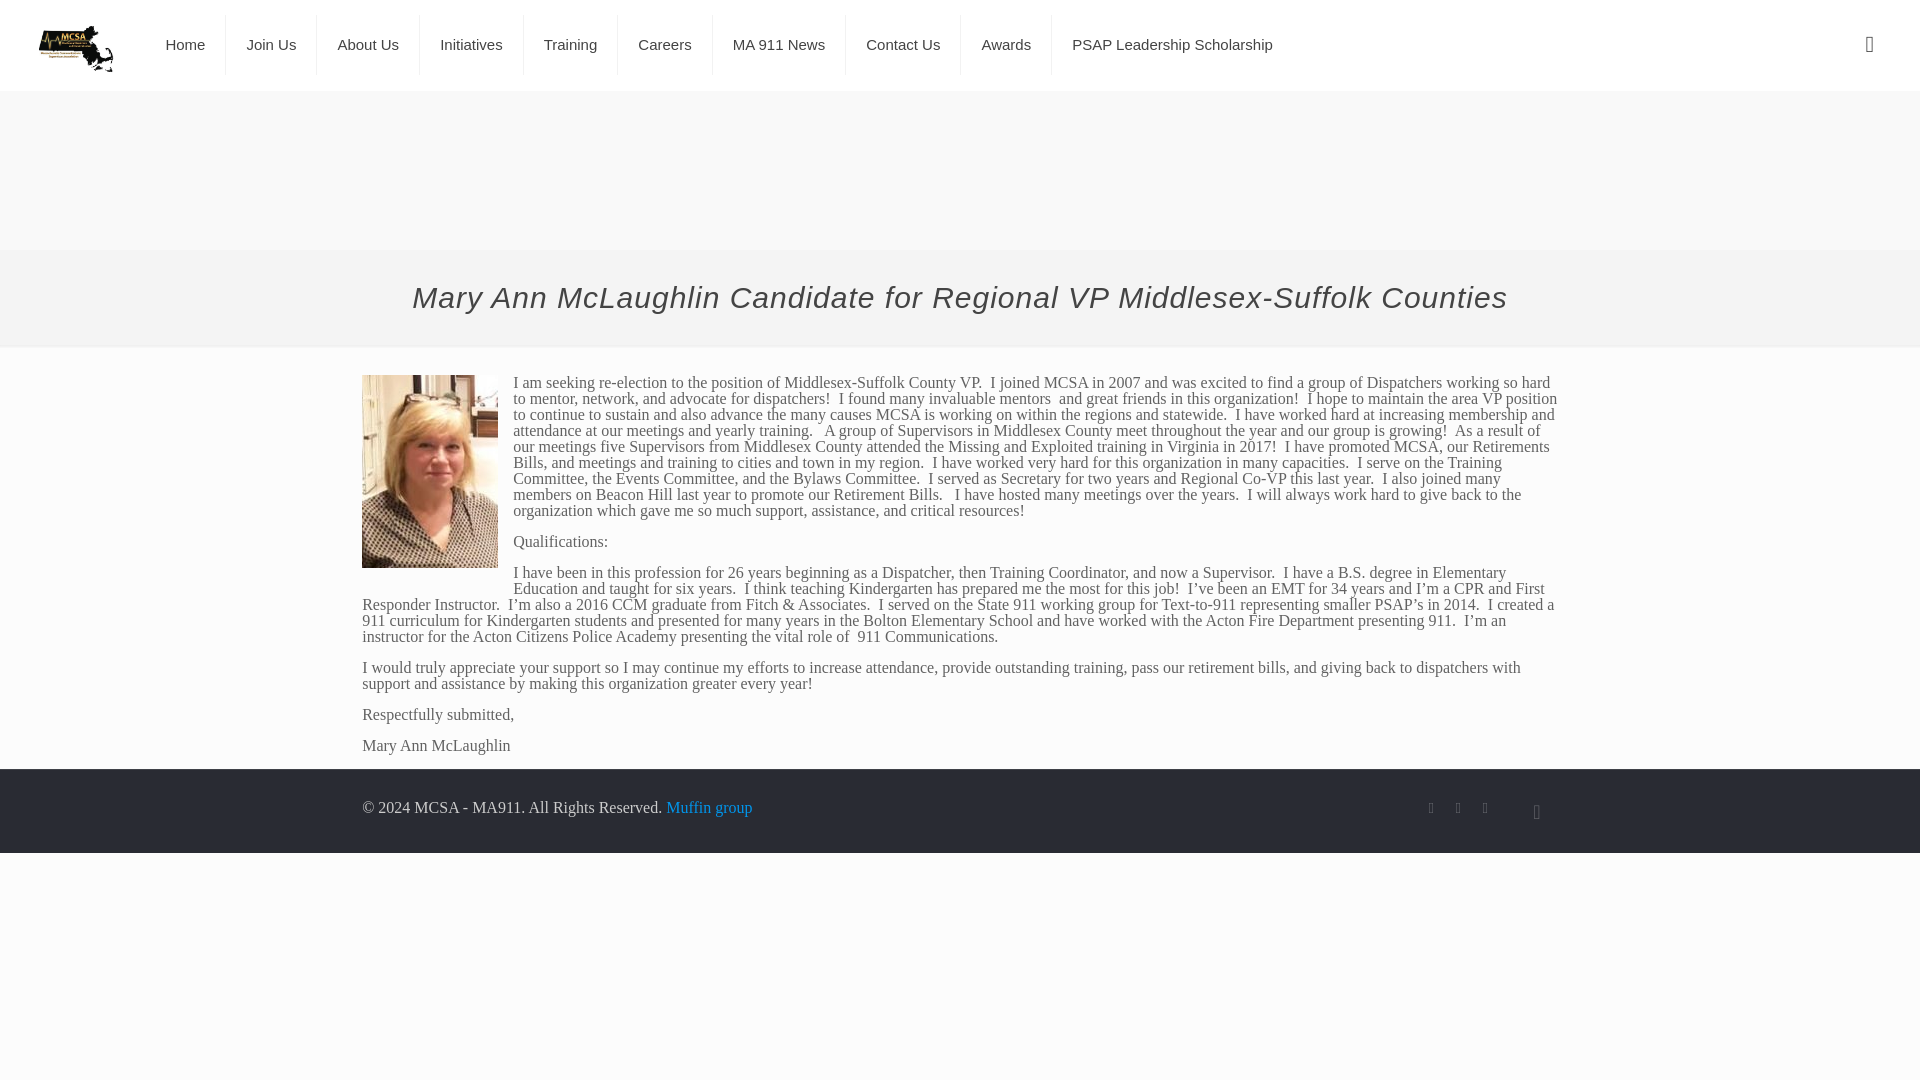  Describe the element at coordinates (904, 44) in the screenshot. I see `Contact Us` at that location.